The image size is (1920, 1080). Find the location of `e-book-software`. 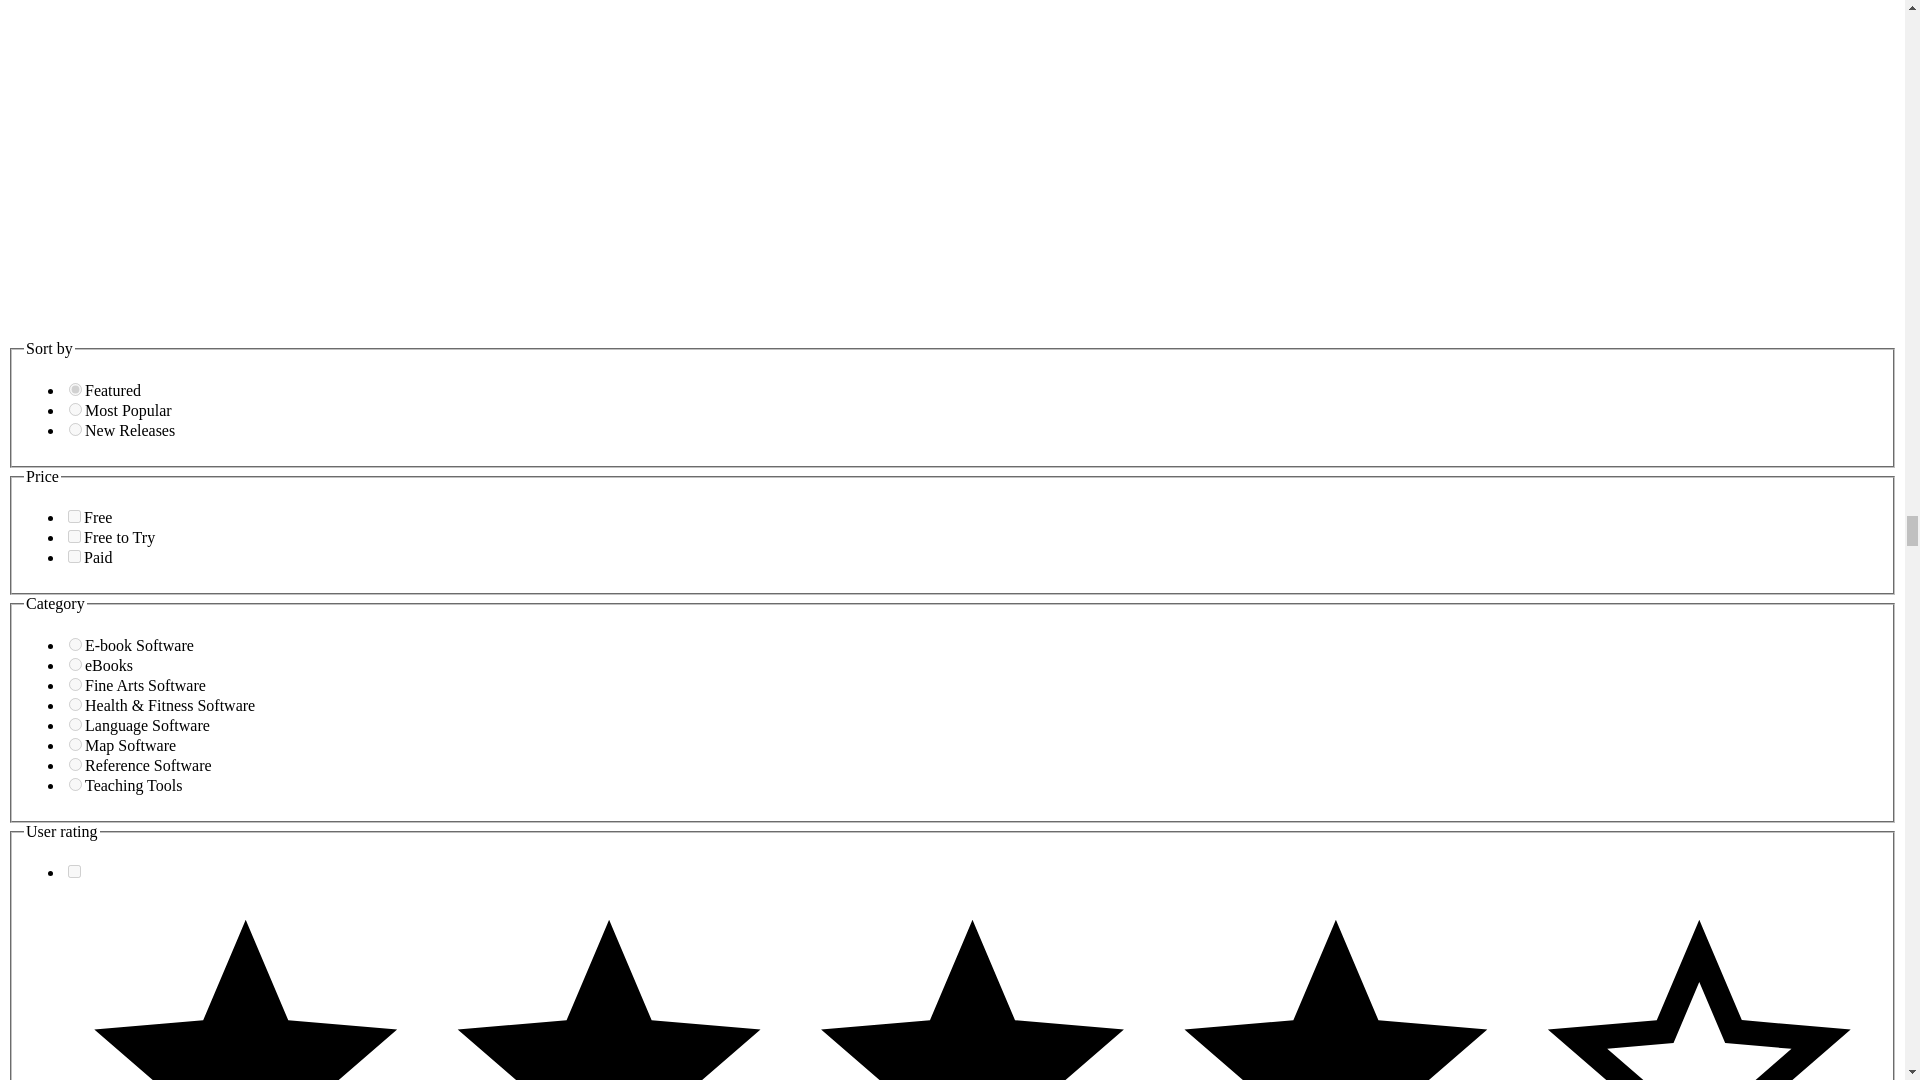

e-book-software is located at coordinates (76, 644).